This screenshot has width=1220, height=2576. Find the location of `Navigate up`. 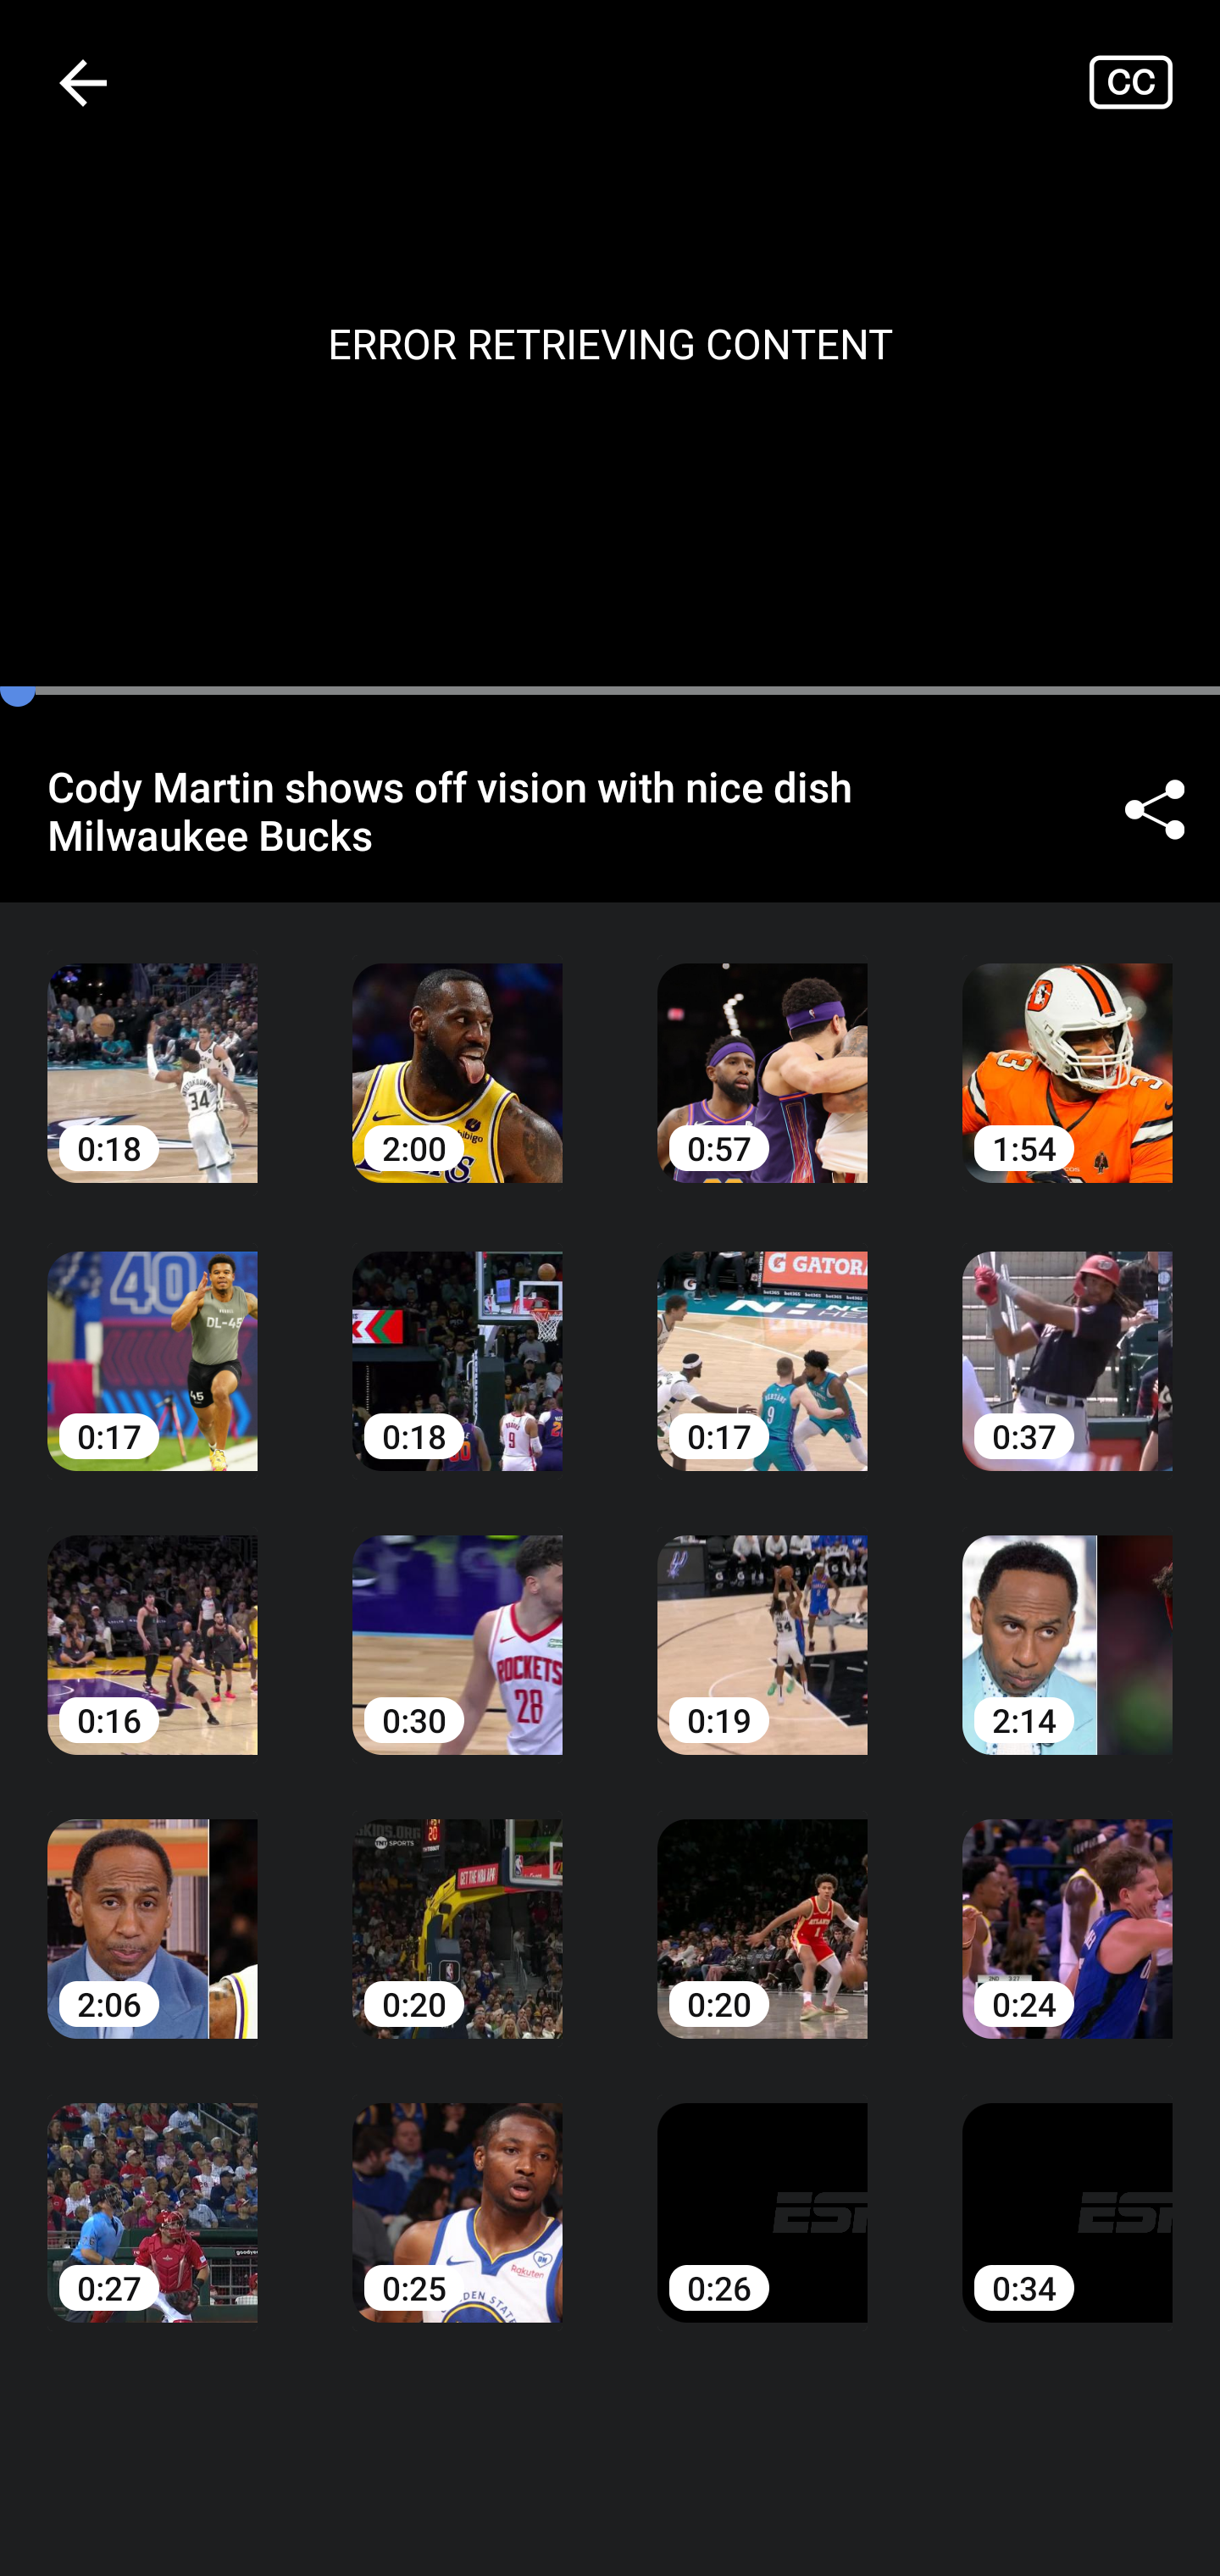

Navigate up is located at coordinates (83, 82).